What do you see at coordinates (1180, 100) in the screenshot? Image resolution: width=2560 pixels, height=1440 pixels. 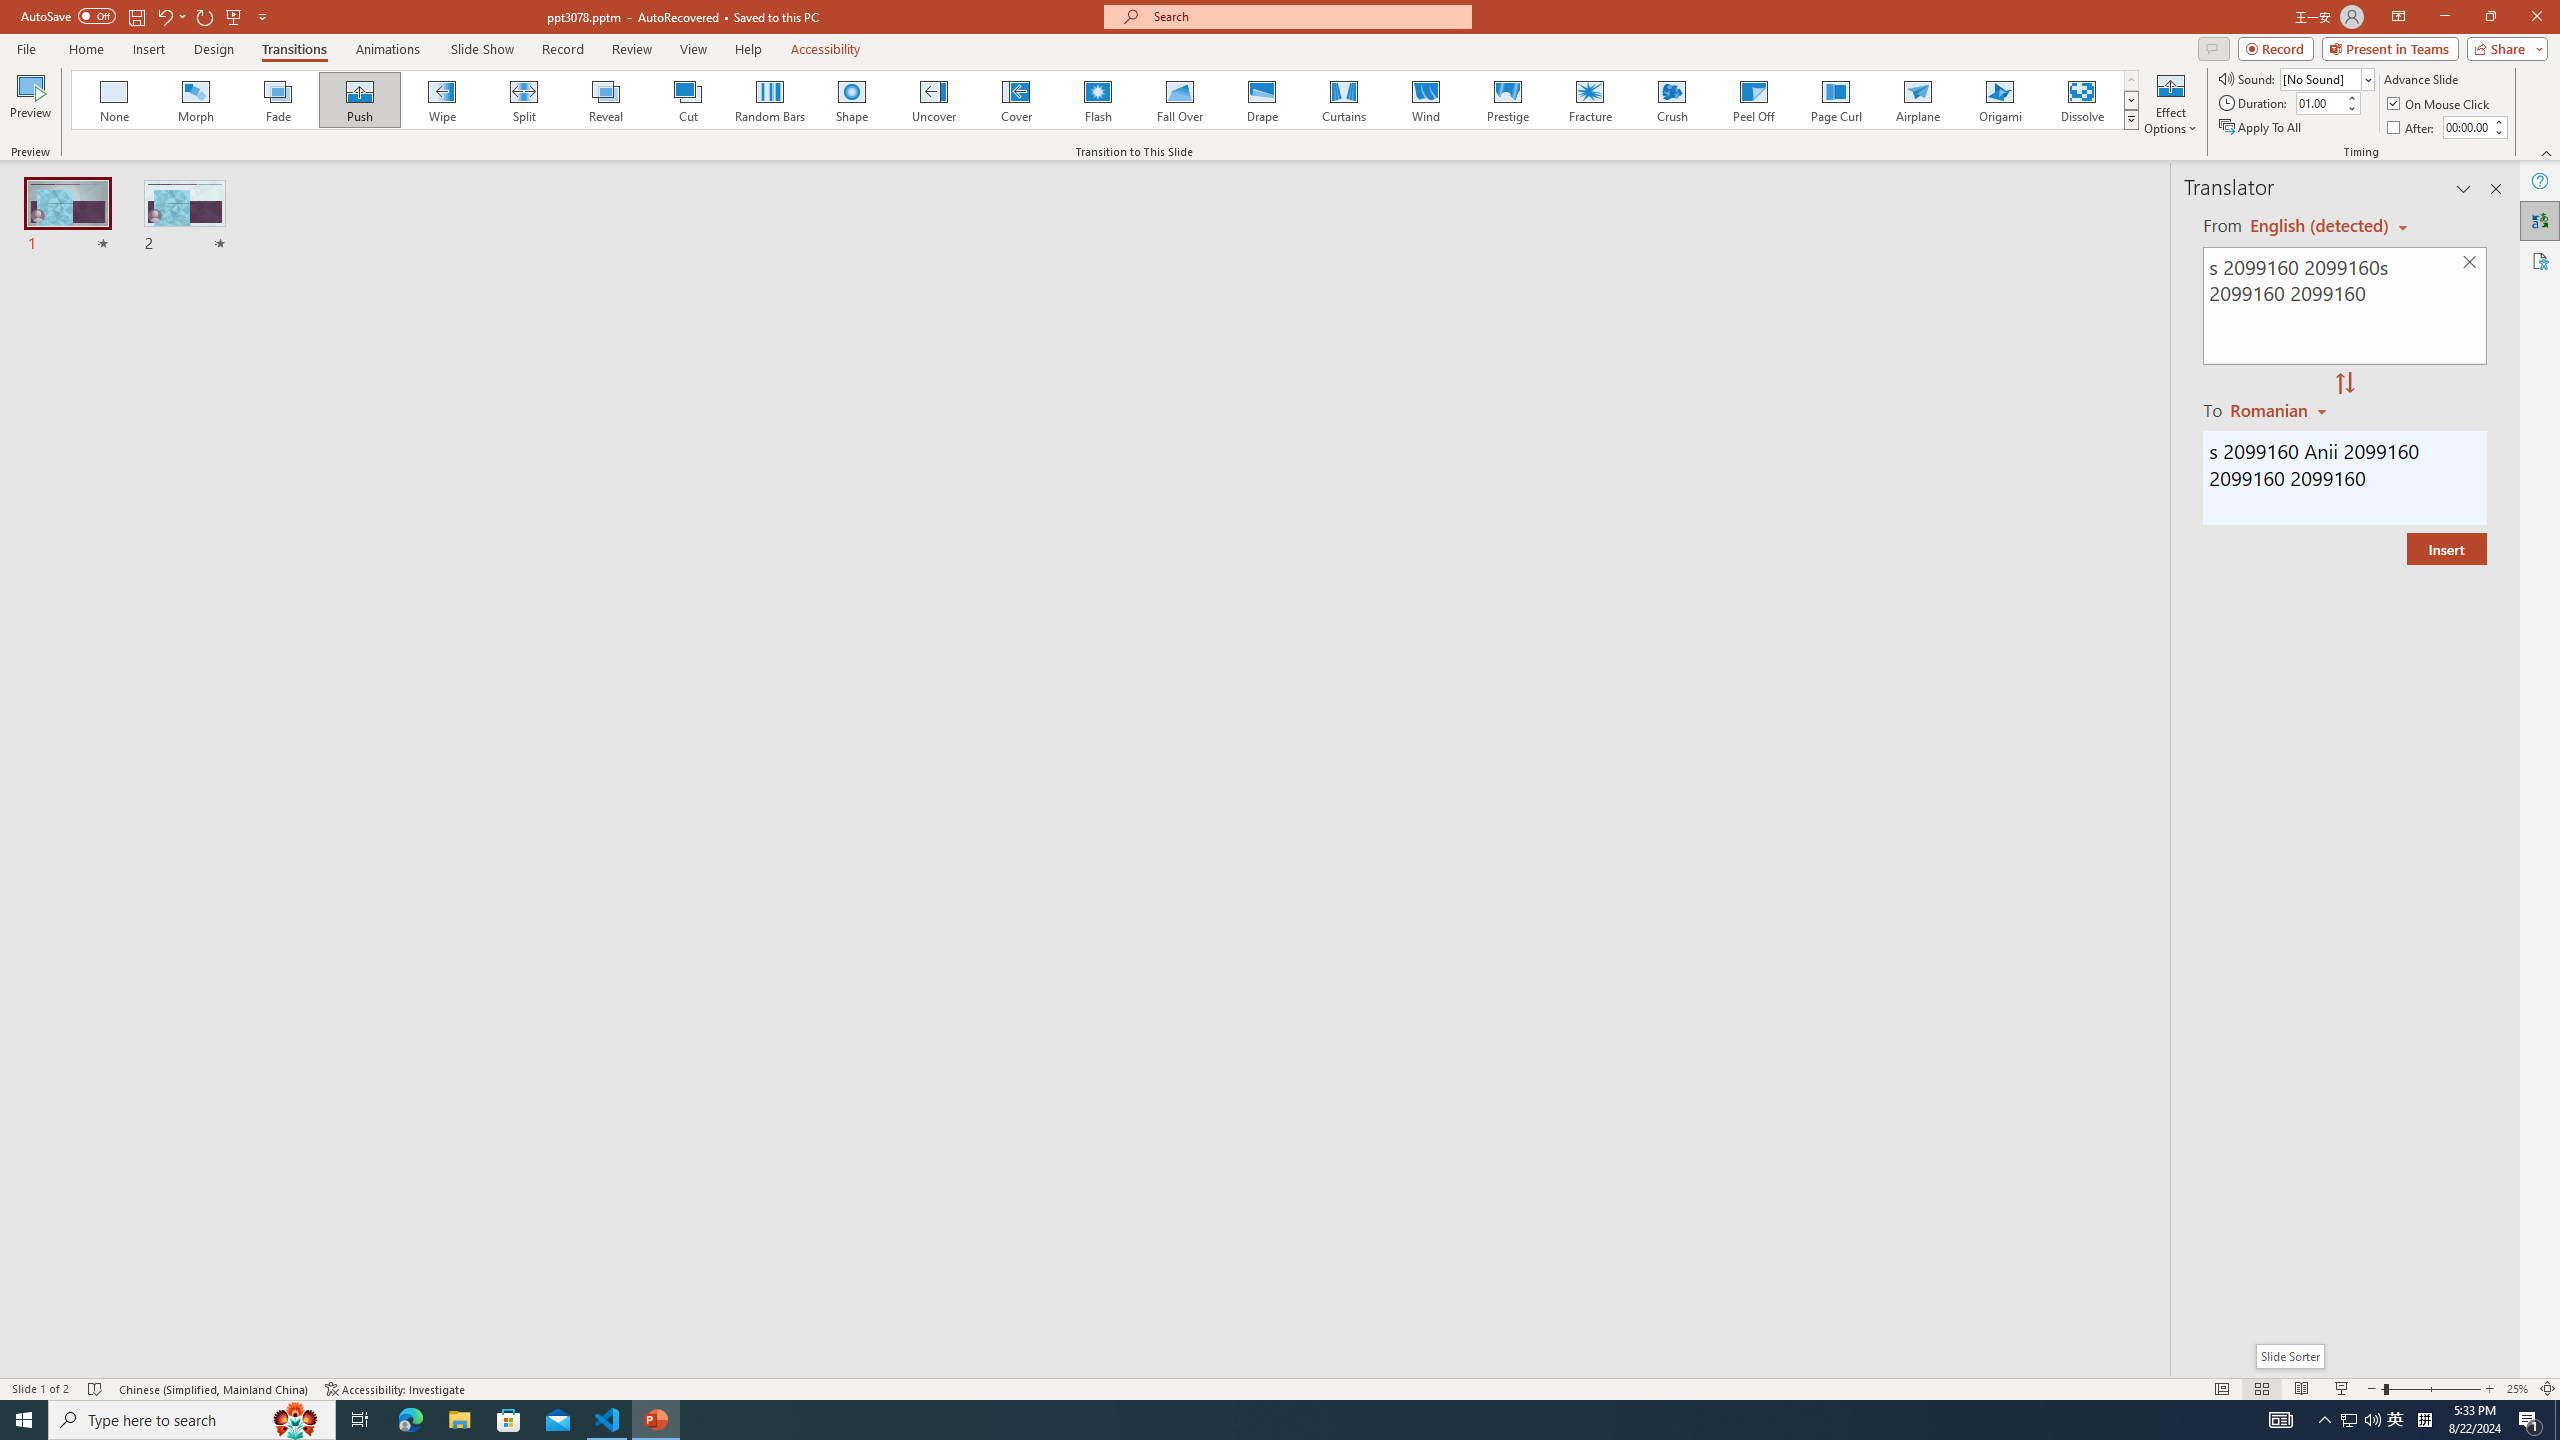 I see `Fall Over` at bounding box center [1180, 100].